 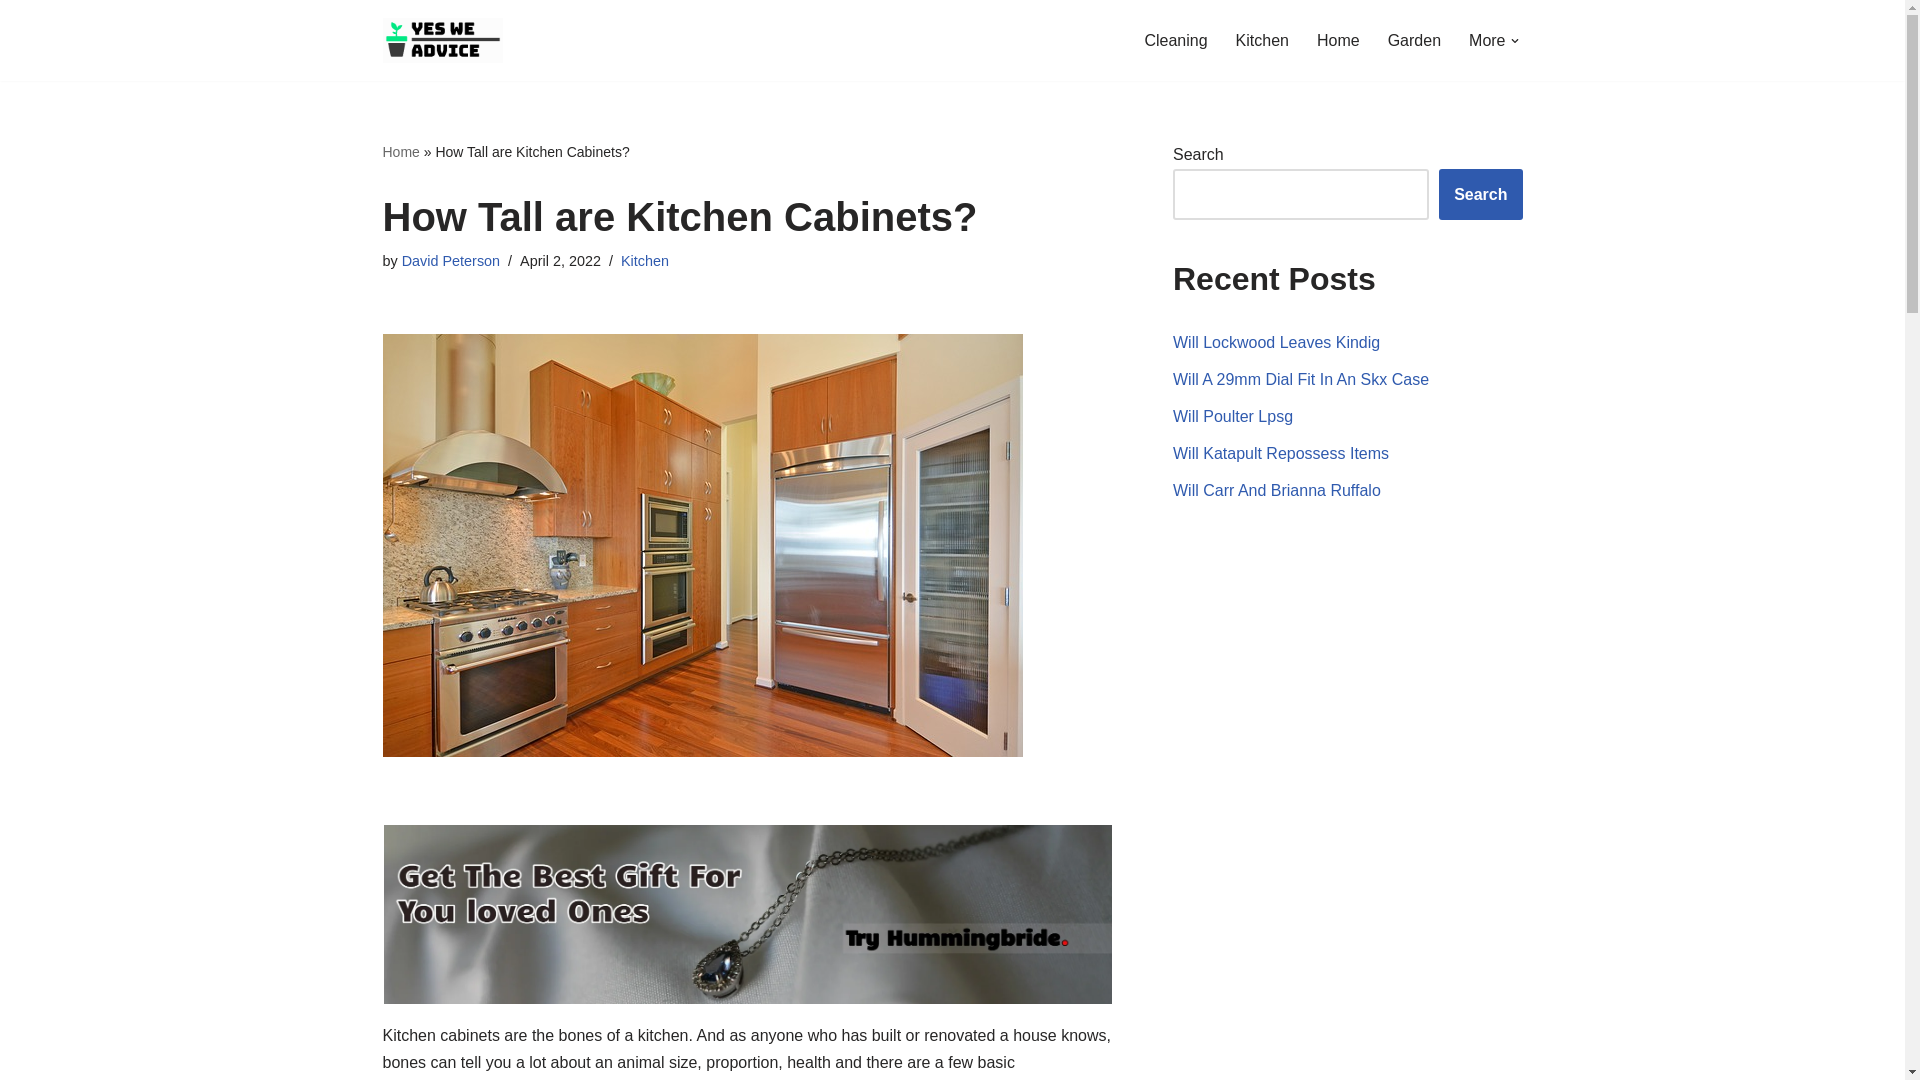 I want to click on Kitchen, so click(x=1262, y=40).